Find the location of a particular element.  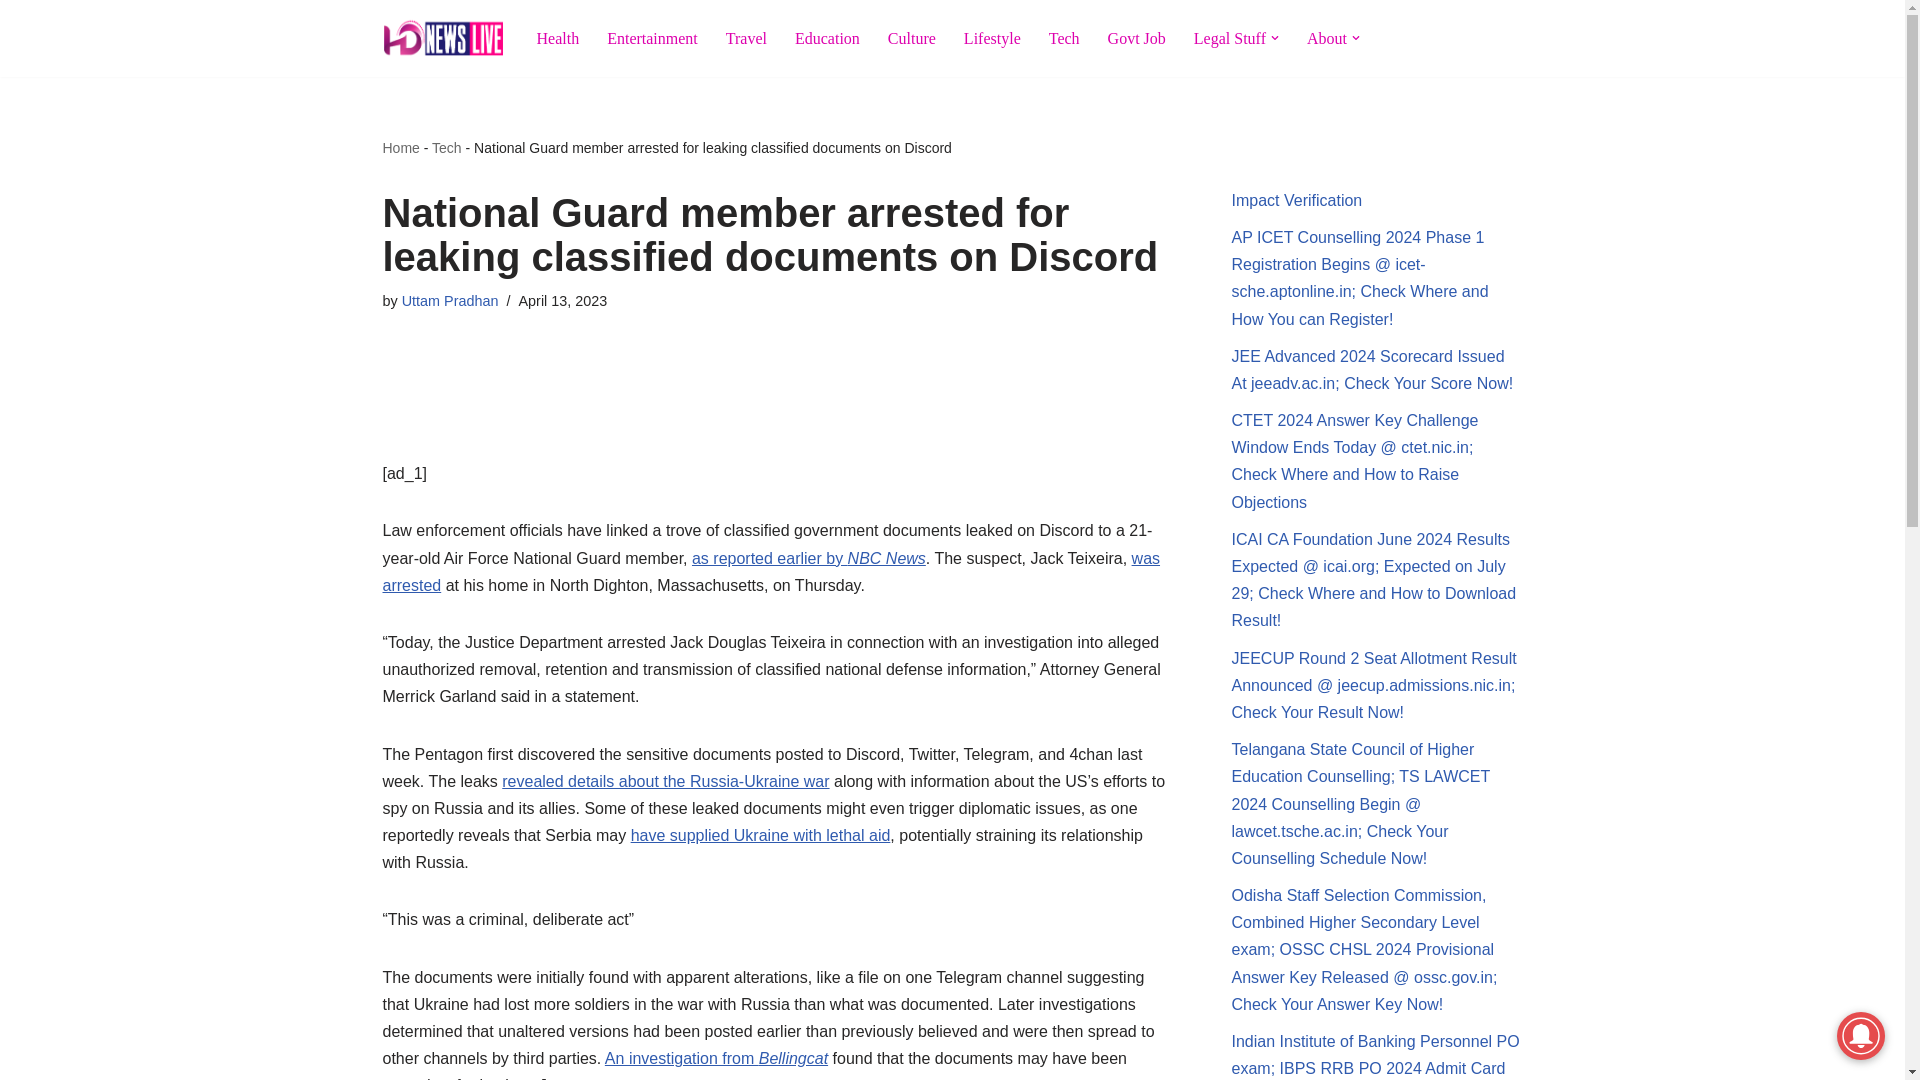

Lifestyle is located at coordinates (992, 38).